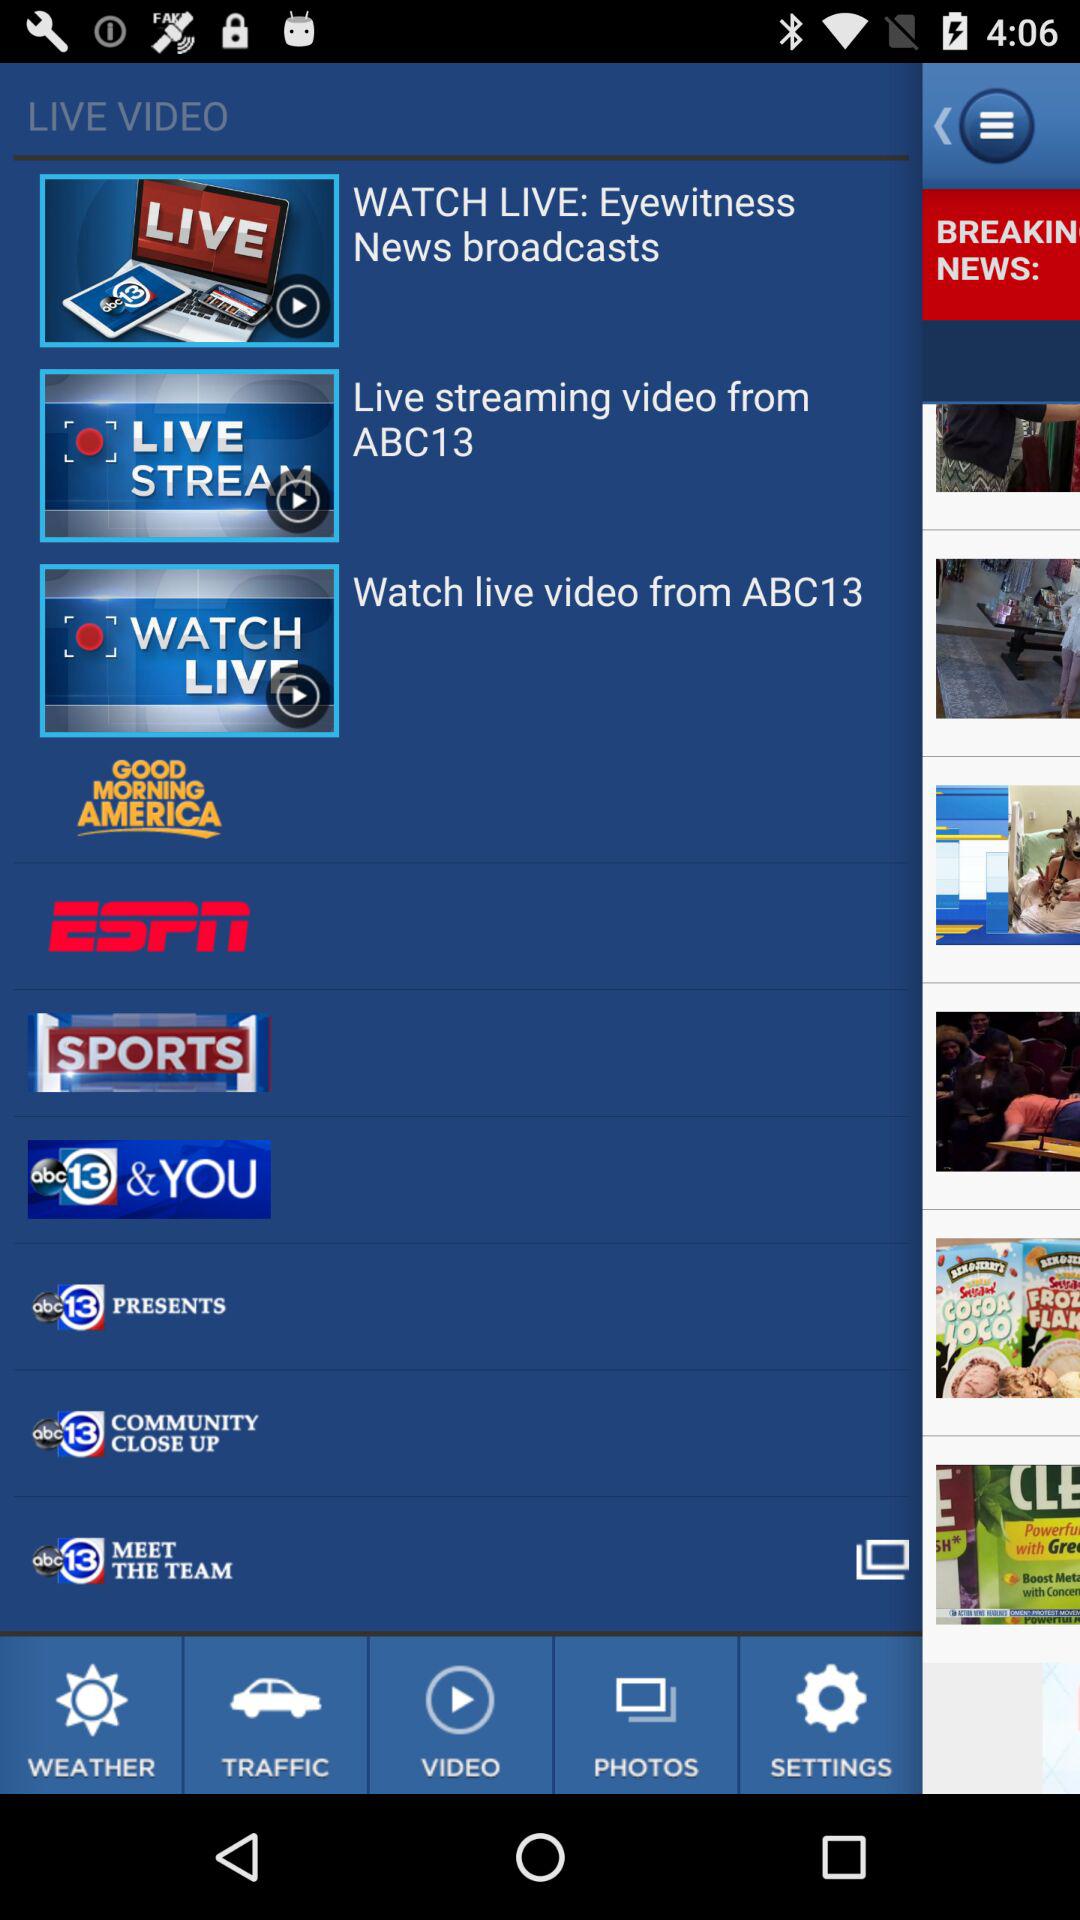 Image resolution: width=1080 pixels, height=1920 pixels. What do you see at coordinates (646, 1715) in the screenshot?
I see `go to photos` at bounding box center [646, 1715].